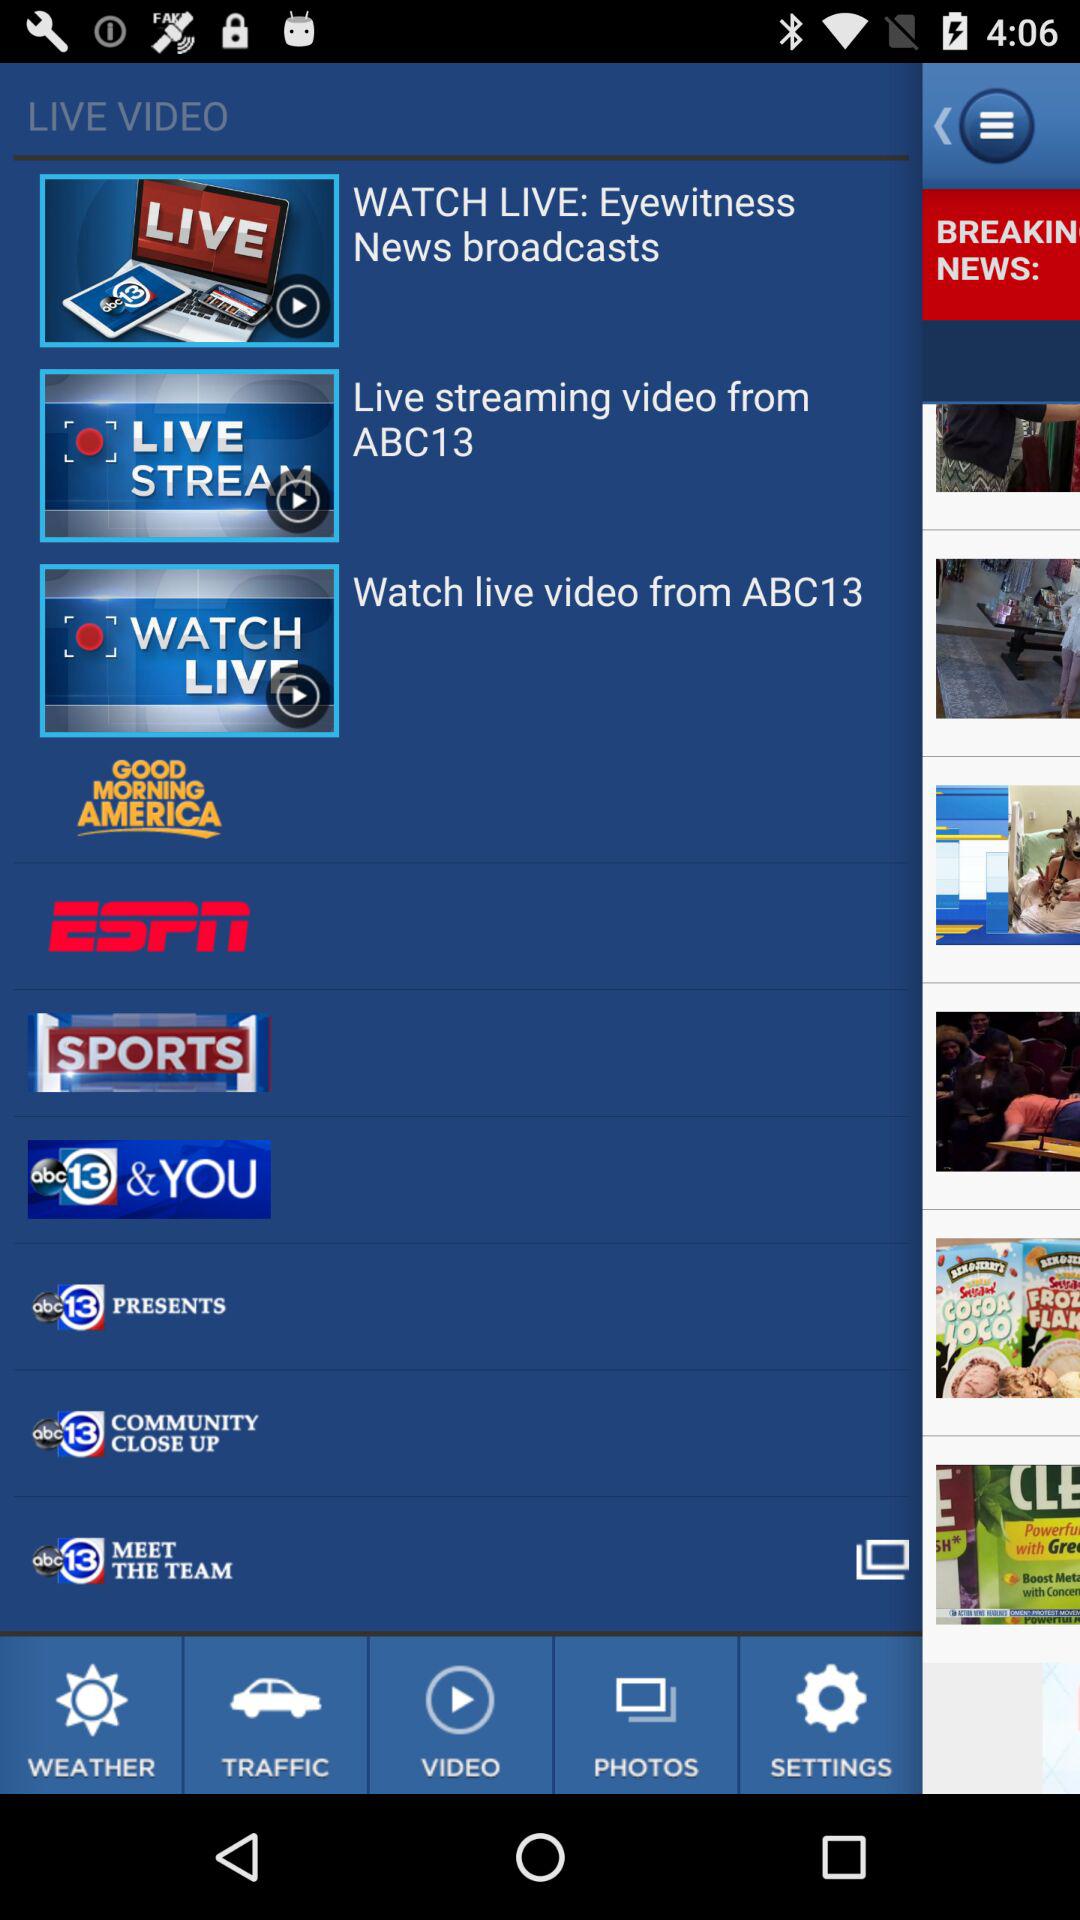 Image resolution: width=1080 pixels, height=1920 pixels. What do you see at coordinates (646, 1715) in the screenshot?
I see `go to photos` at bounding box center [646, 1715].